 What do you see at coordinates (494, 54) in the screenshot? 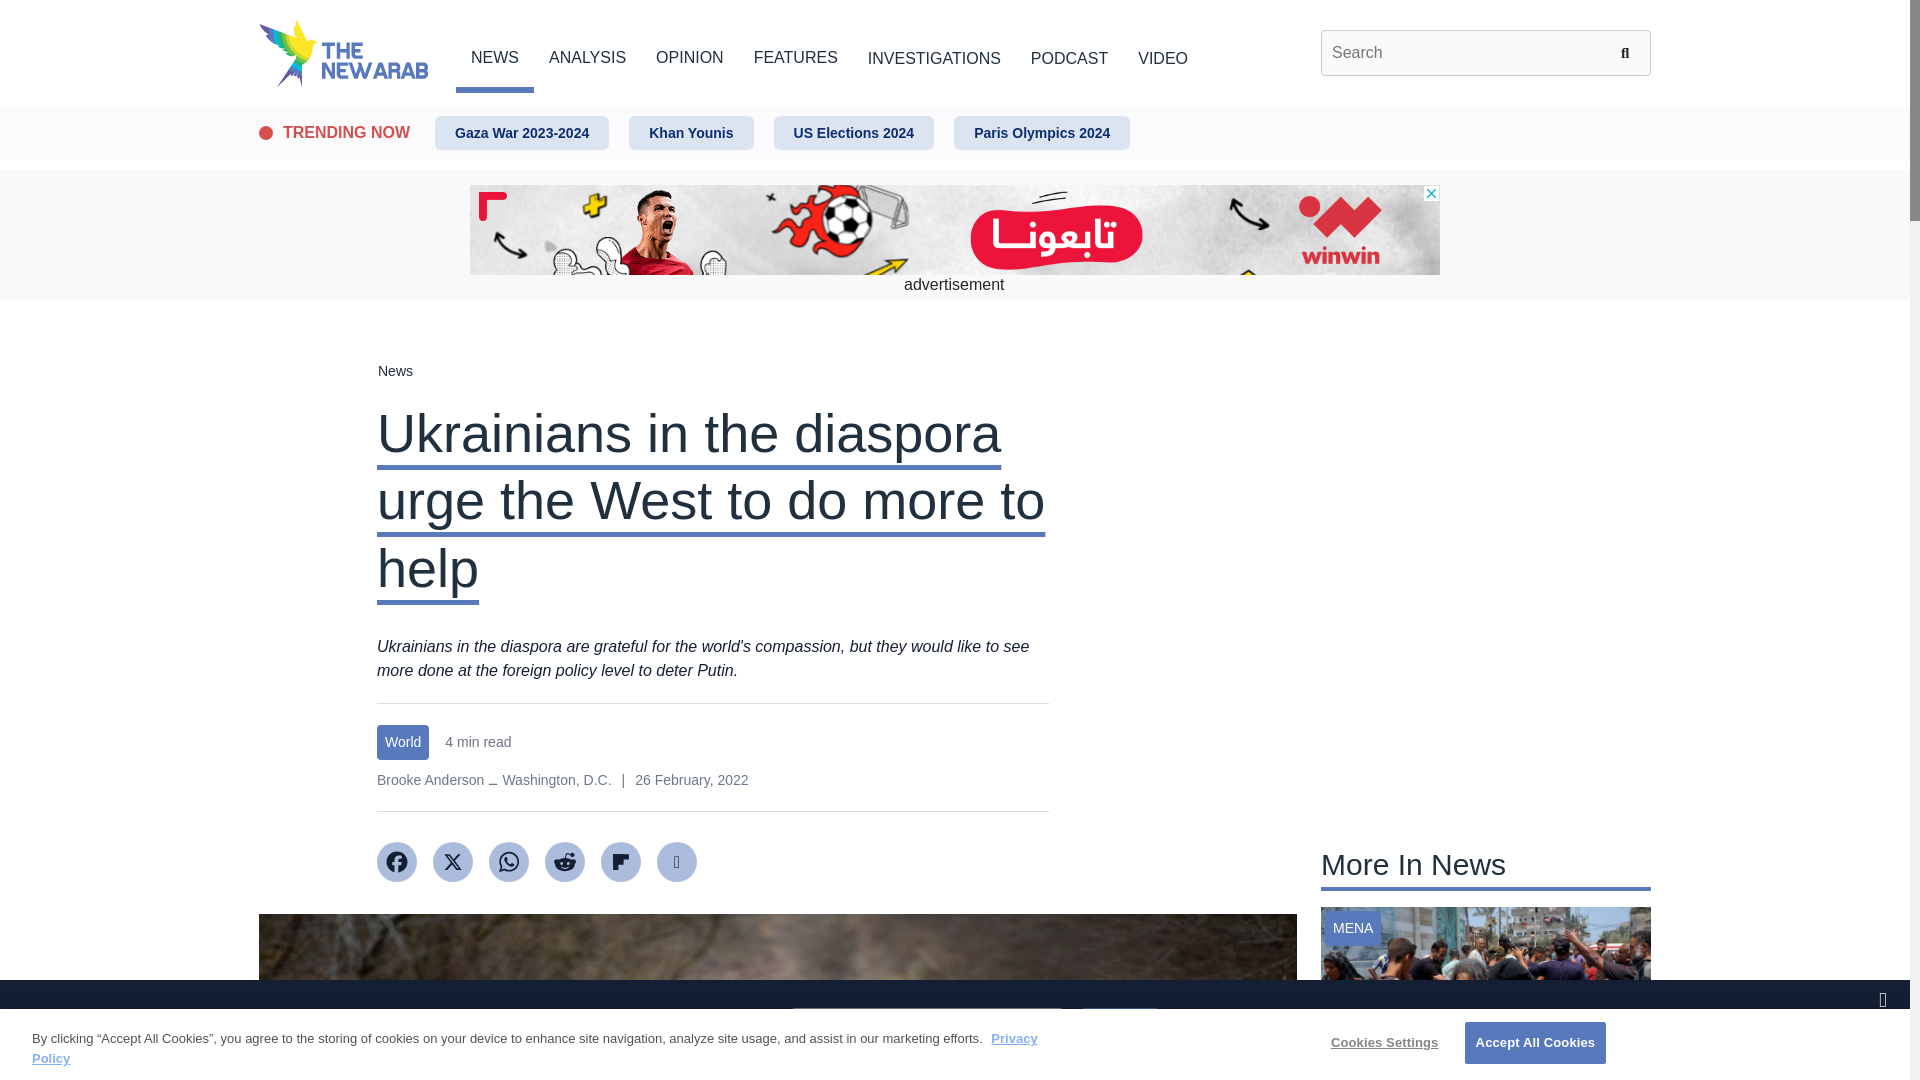
I see `NEWS` at bounding box center [494, 54].